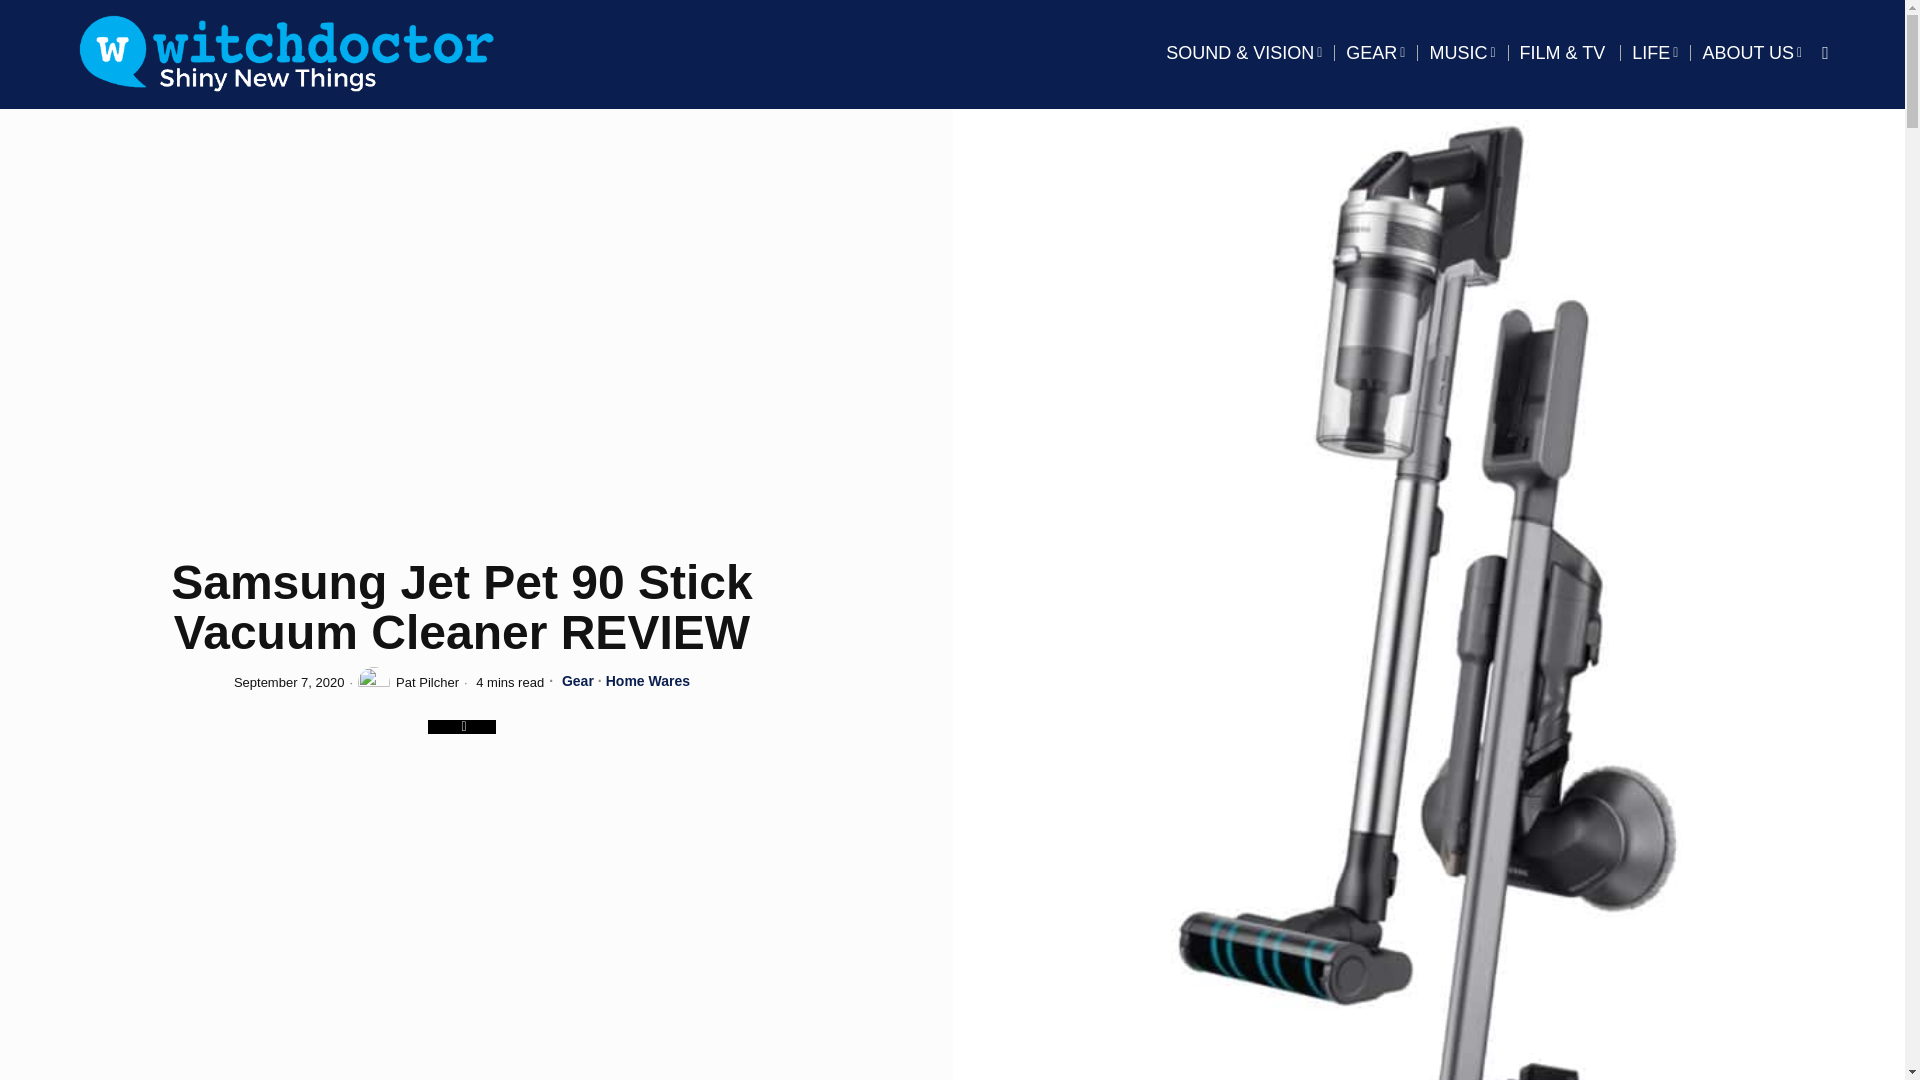 This screenshot has height=1080, width=1920. What do you see at coordinates (1752, 52) in the screenshot?
I see `ABOUT US` at bounding box center [1752, 52].